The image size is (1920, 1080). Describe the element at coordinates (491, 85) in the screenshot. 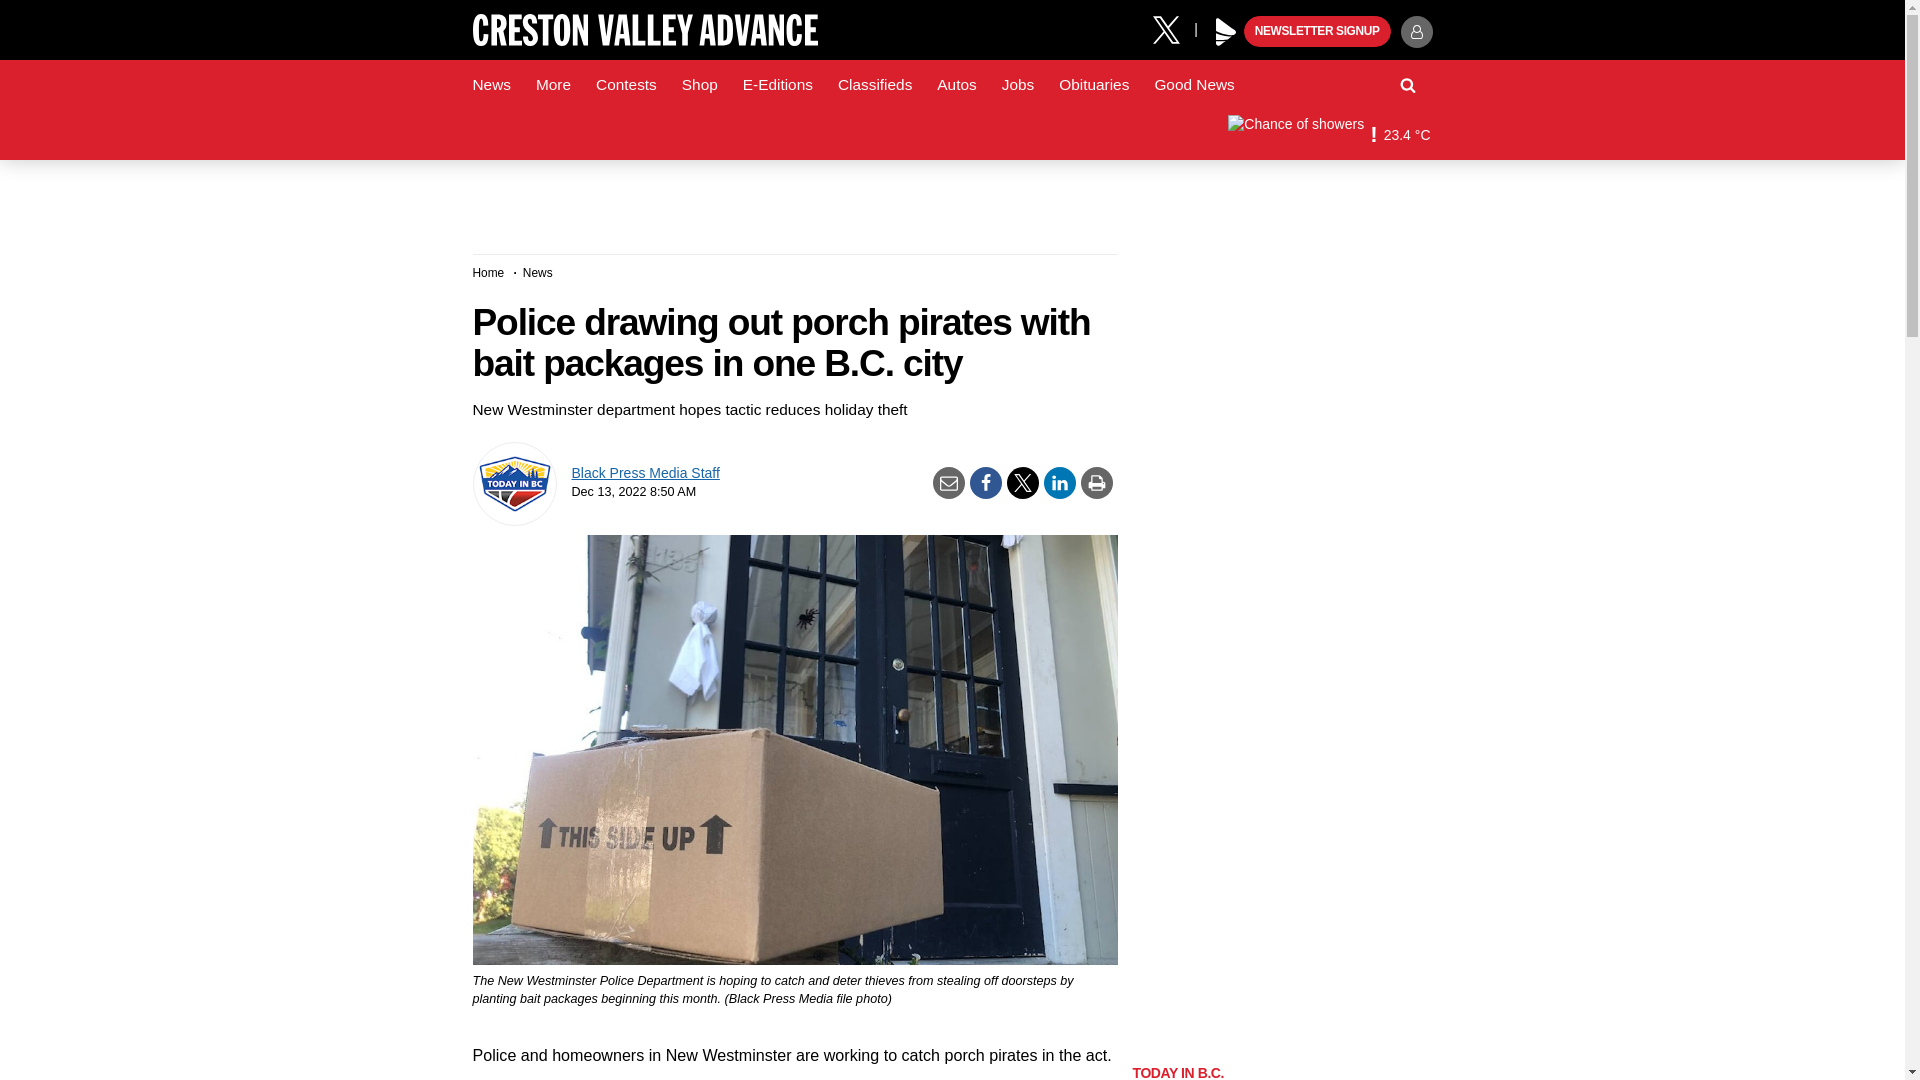

I see `News` at that location.